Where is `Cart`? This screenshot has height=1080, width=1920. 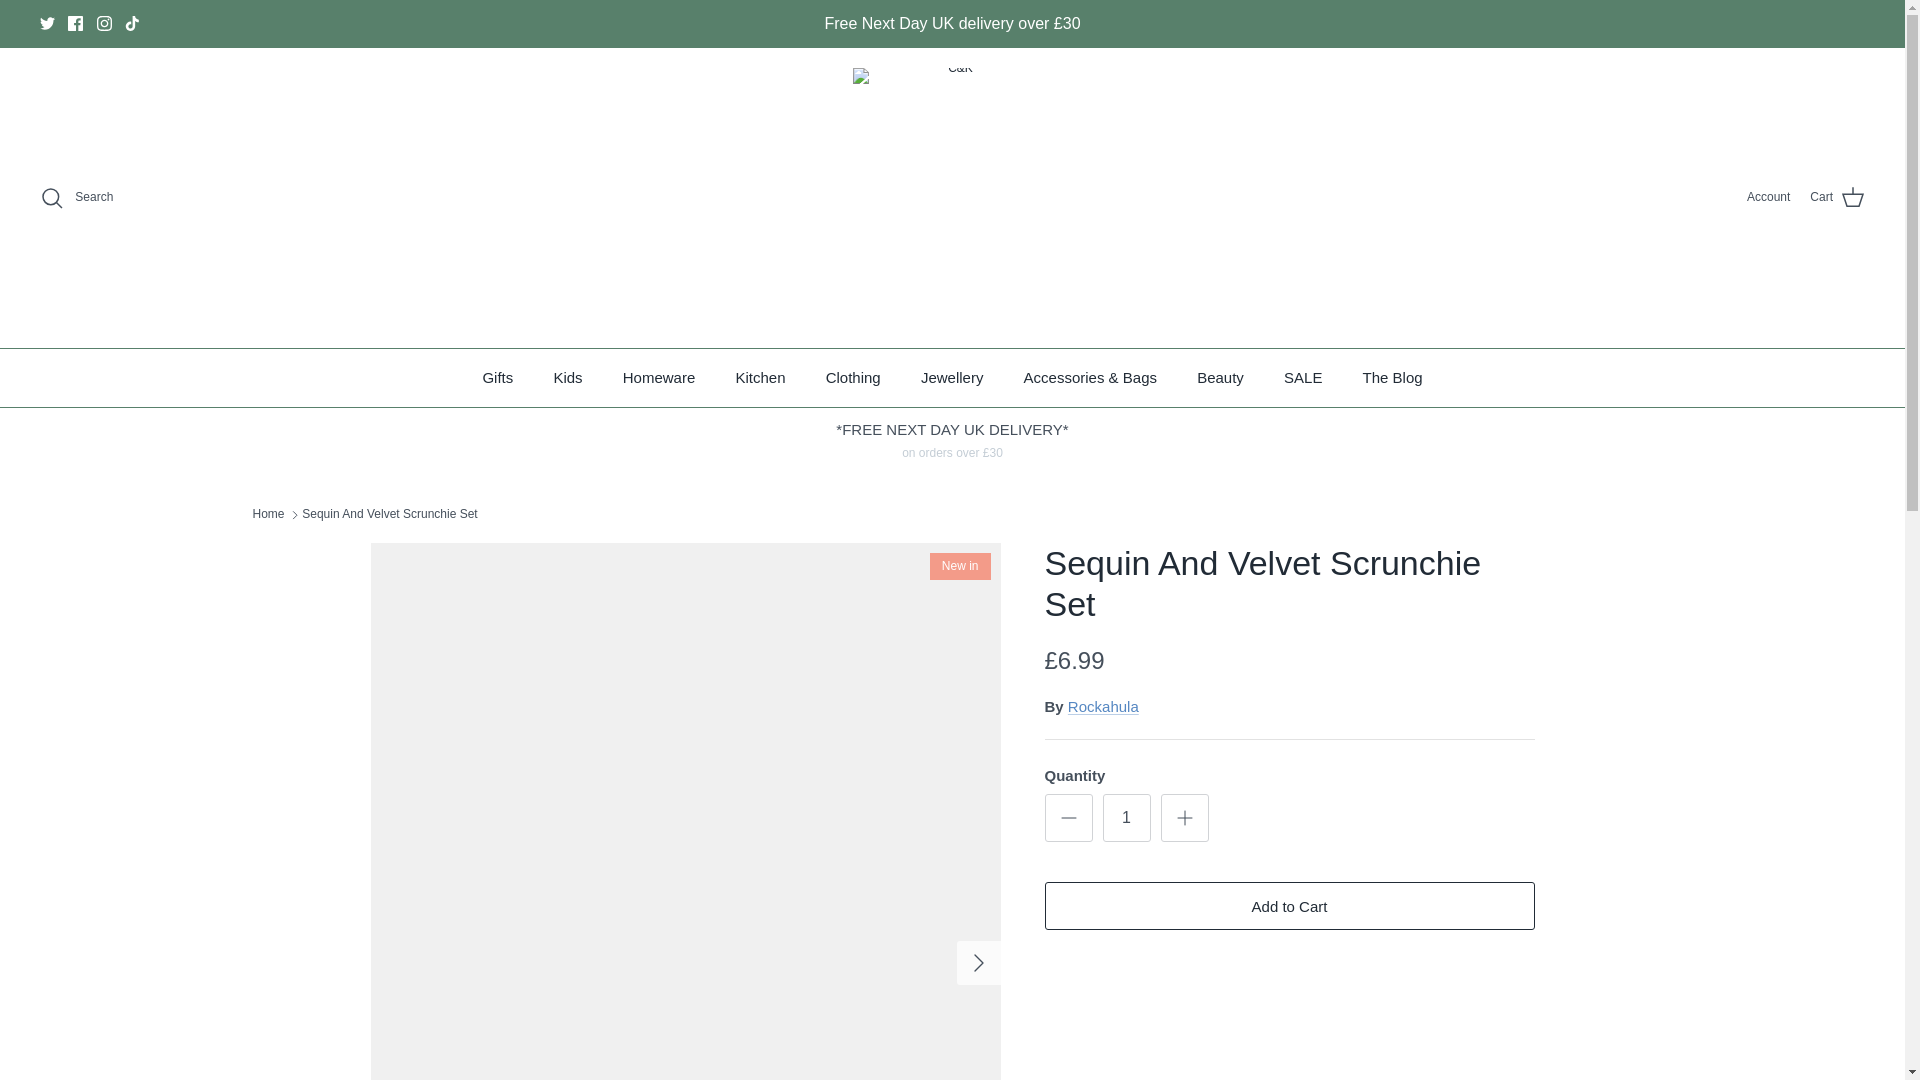
Cart is located at coordinates (1837, 197).